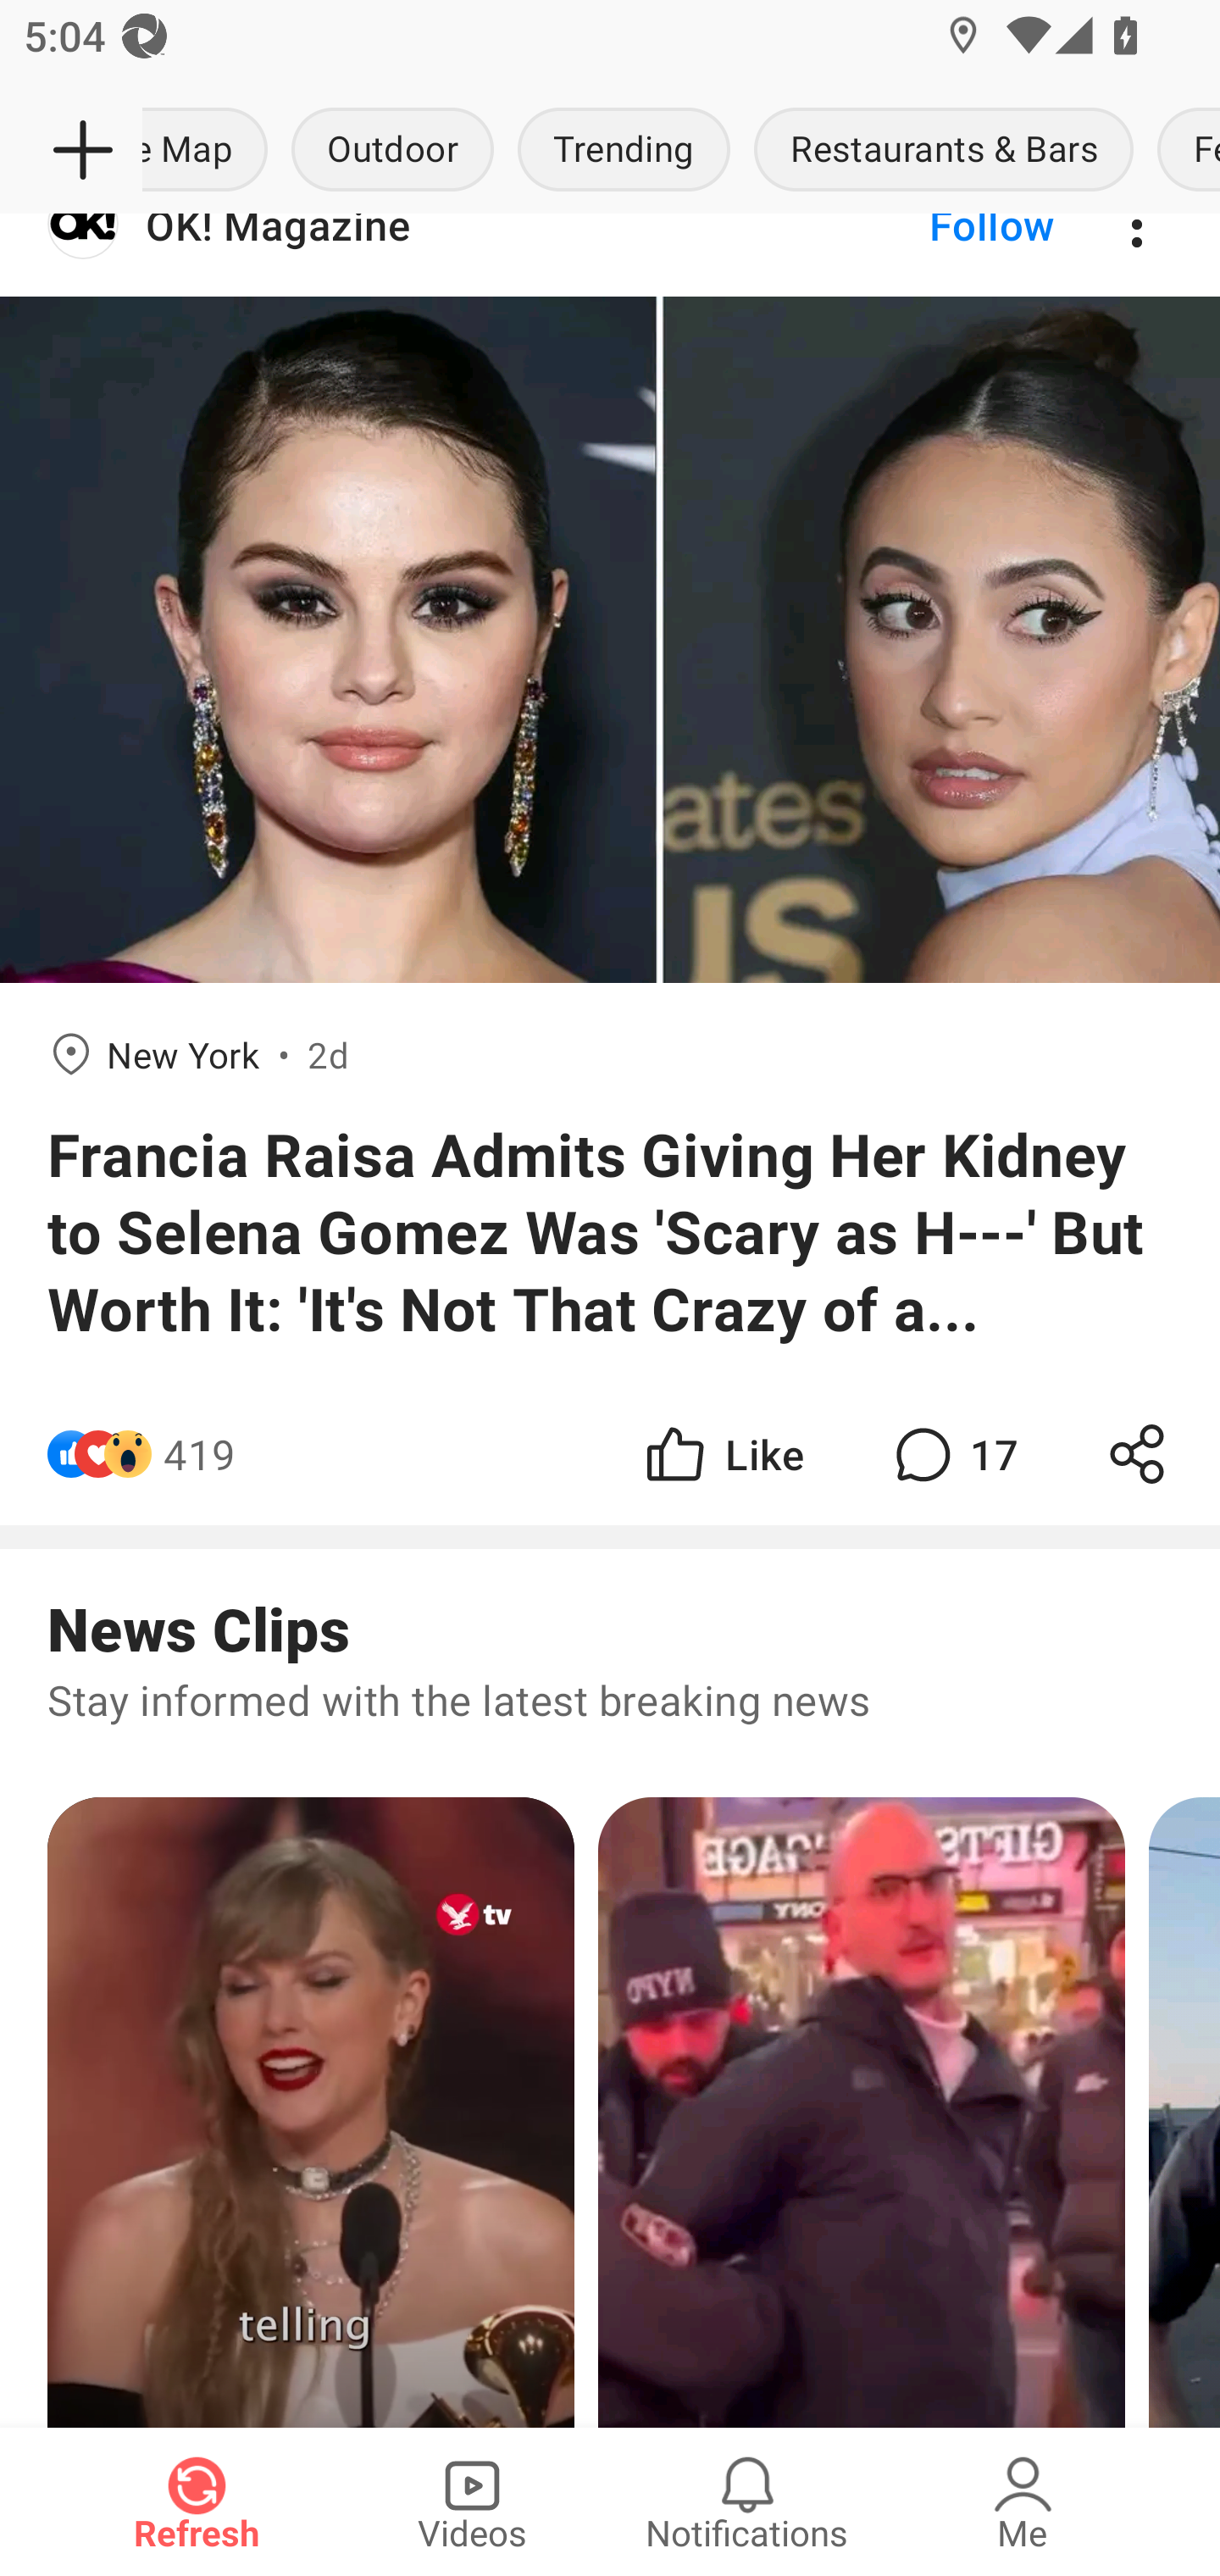  What do you see at coordinates (944, 151) in the screenshot?
I see `Restaurants & Bars` at bounding box center [944, 151].